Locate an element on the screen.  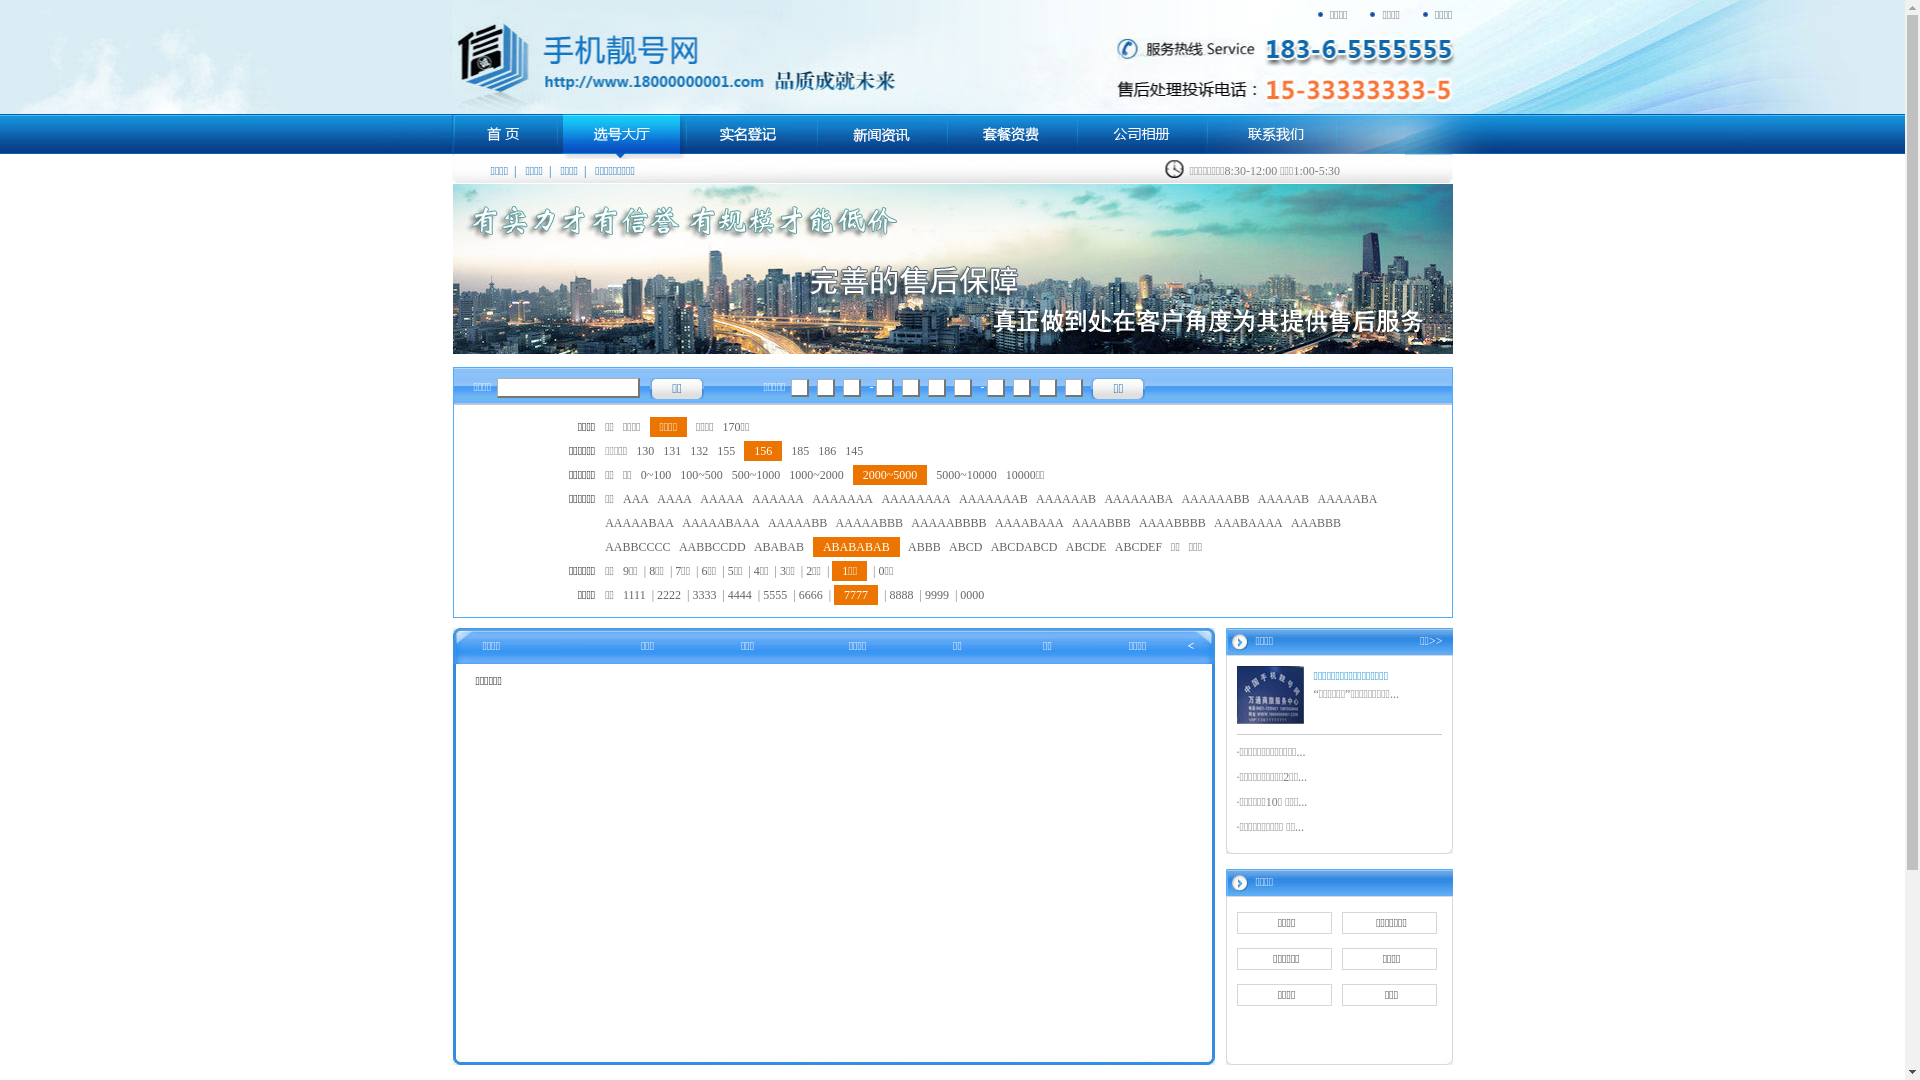
AAAAABA is located at coordinates (1347, 499).